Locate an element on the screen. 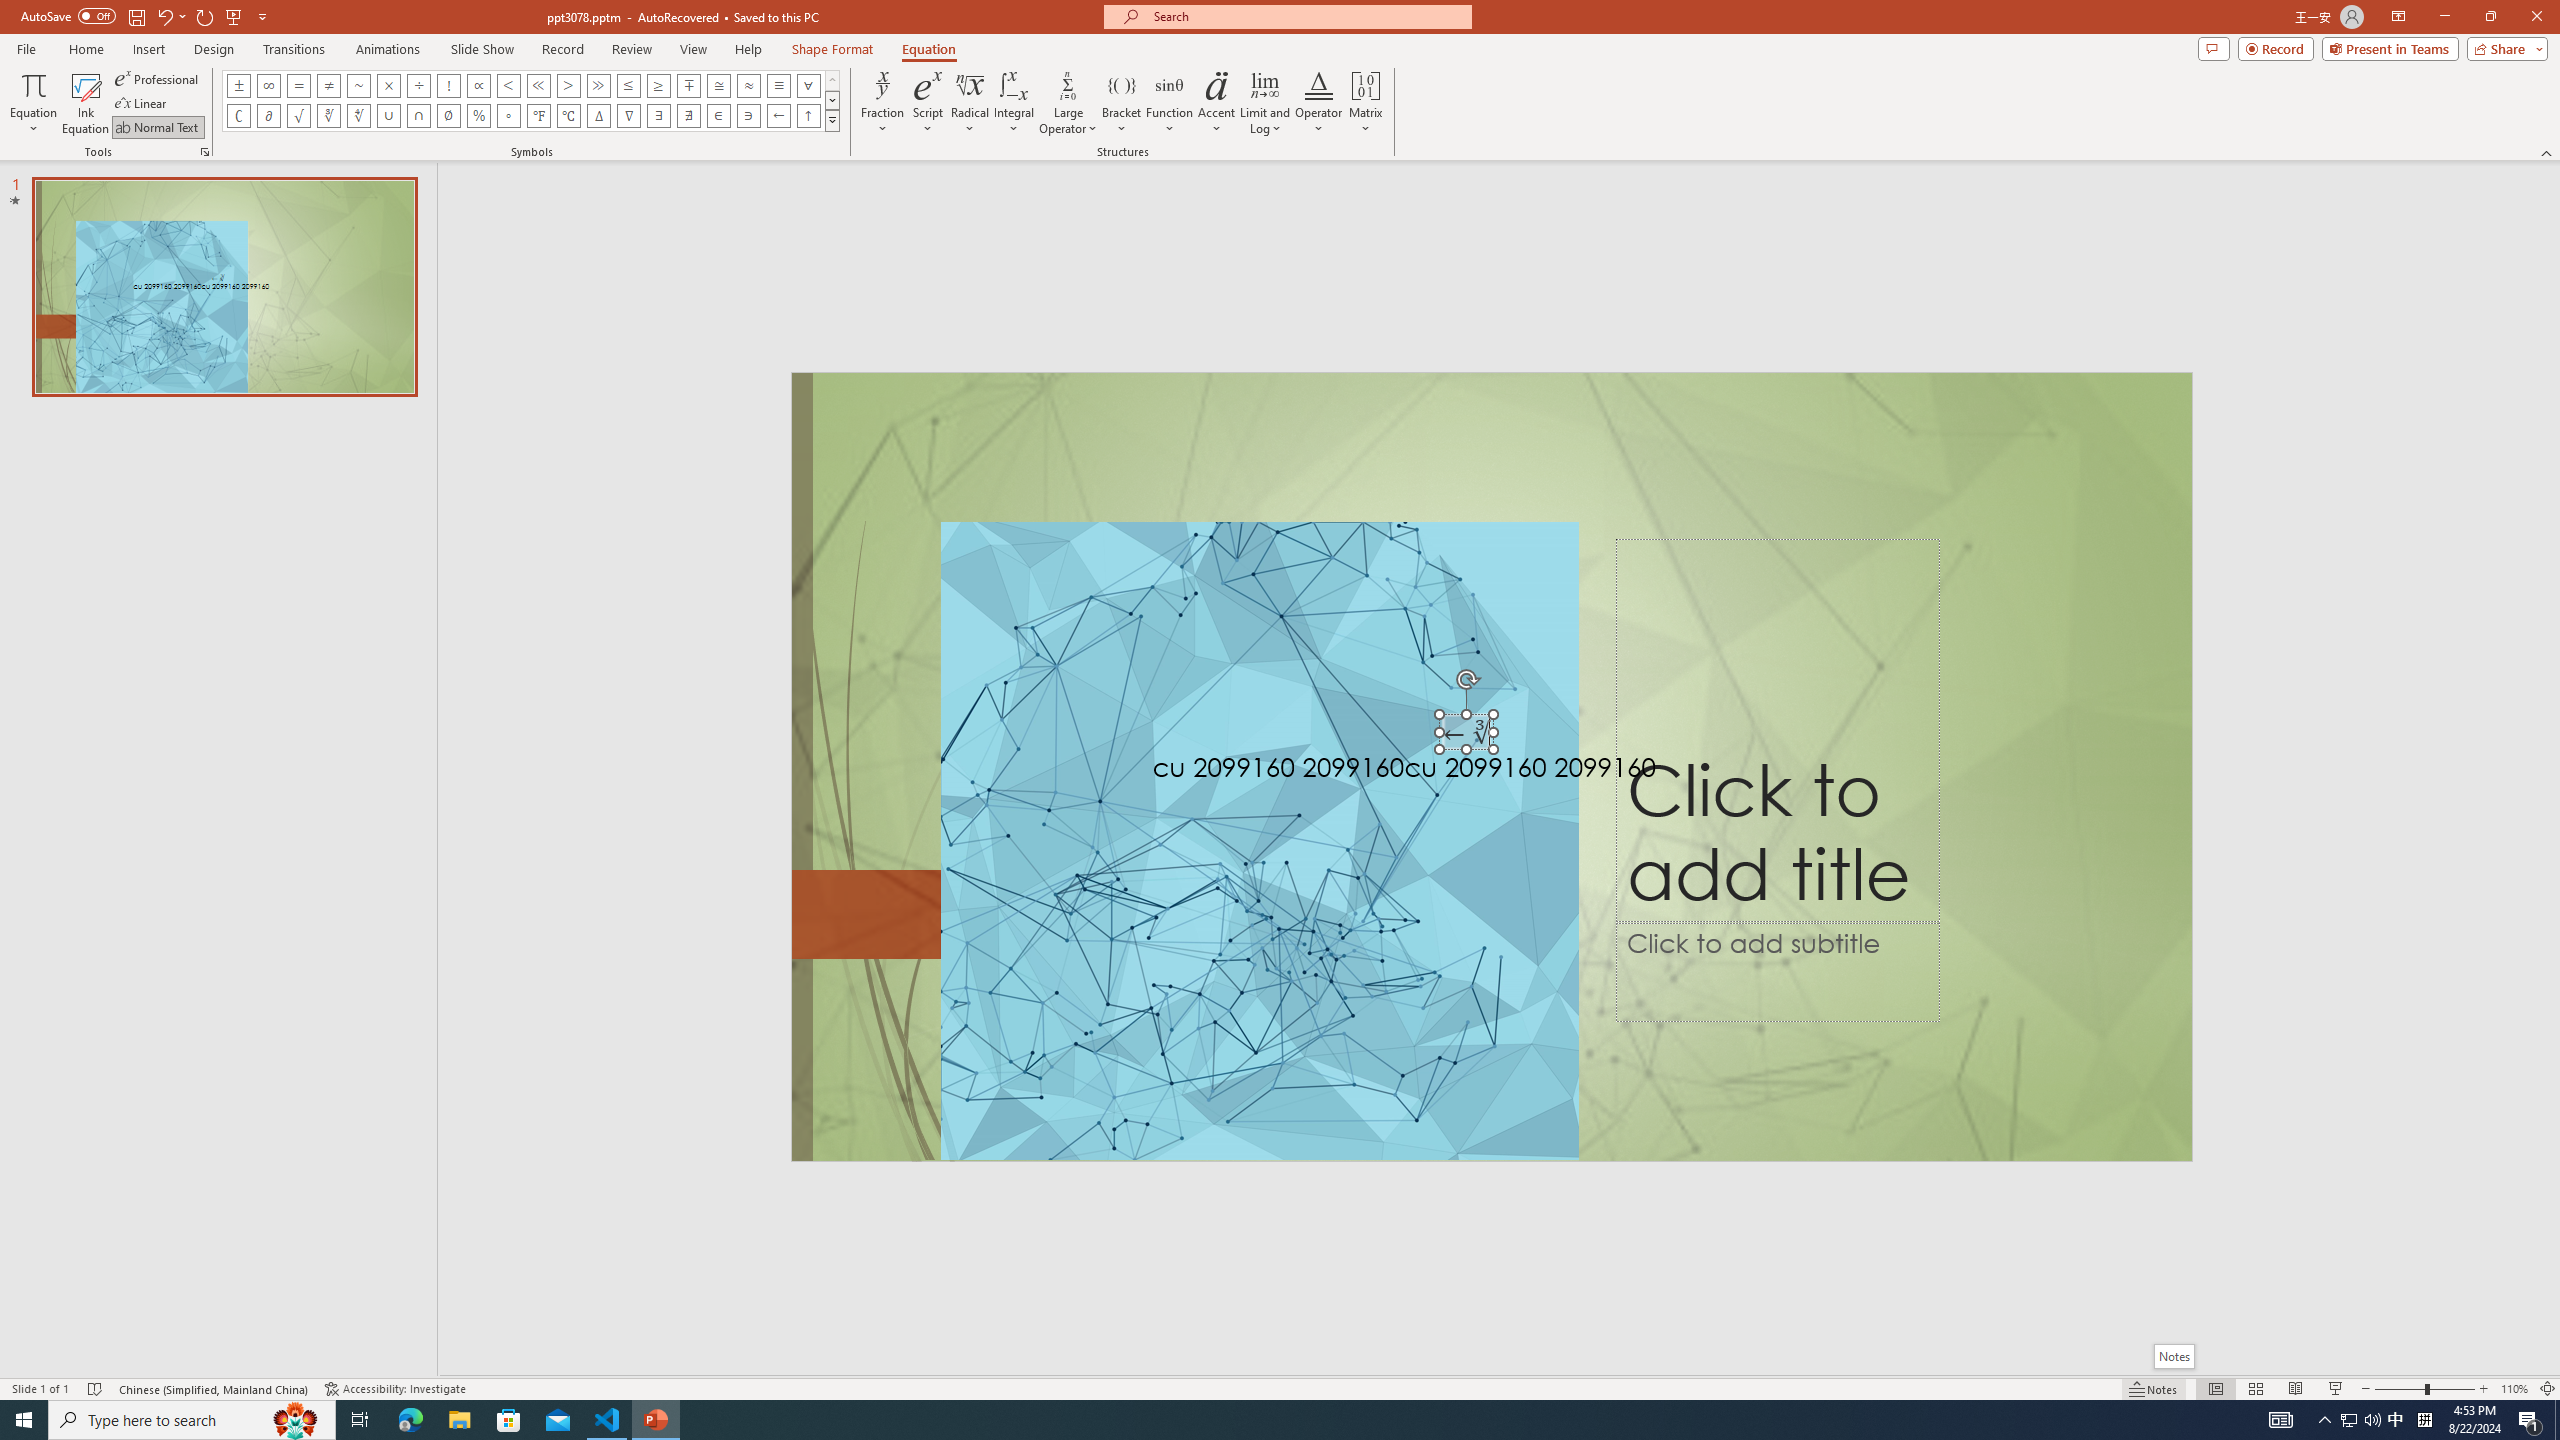 The image size is (2560, 1440). Equation Symbol Greater Than is located at coordinates (568, 85).